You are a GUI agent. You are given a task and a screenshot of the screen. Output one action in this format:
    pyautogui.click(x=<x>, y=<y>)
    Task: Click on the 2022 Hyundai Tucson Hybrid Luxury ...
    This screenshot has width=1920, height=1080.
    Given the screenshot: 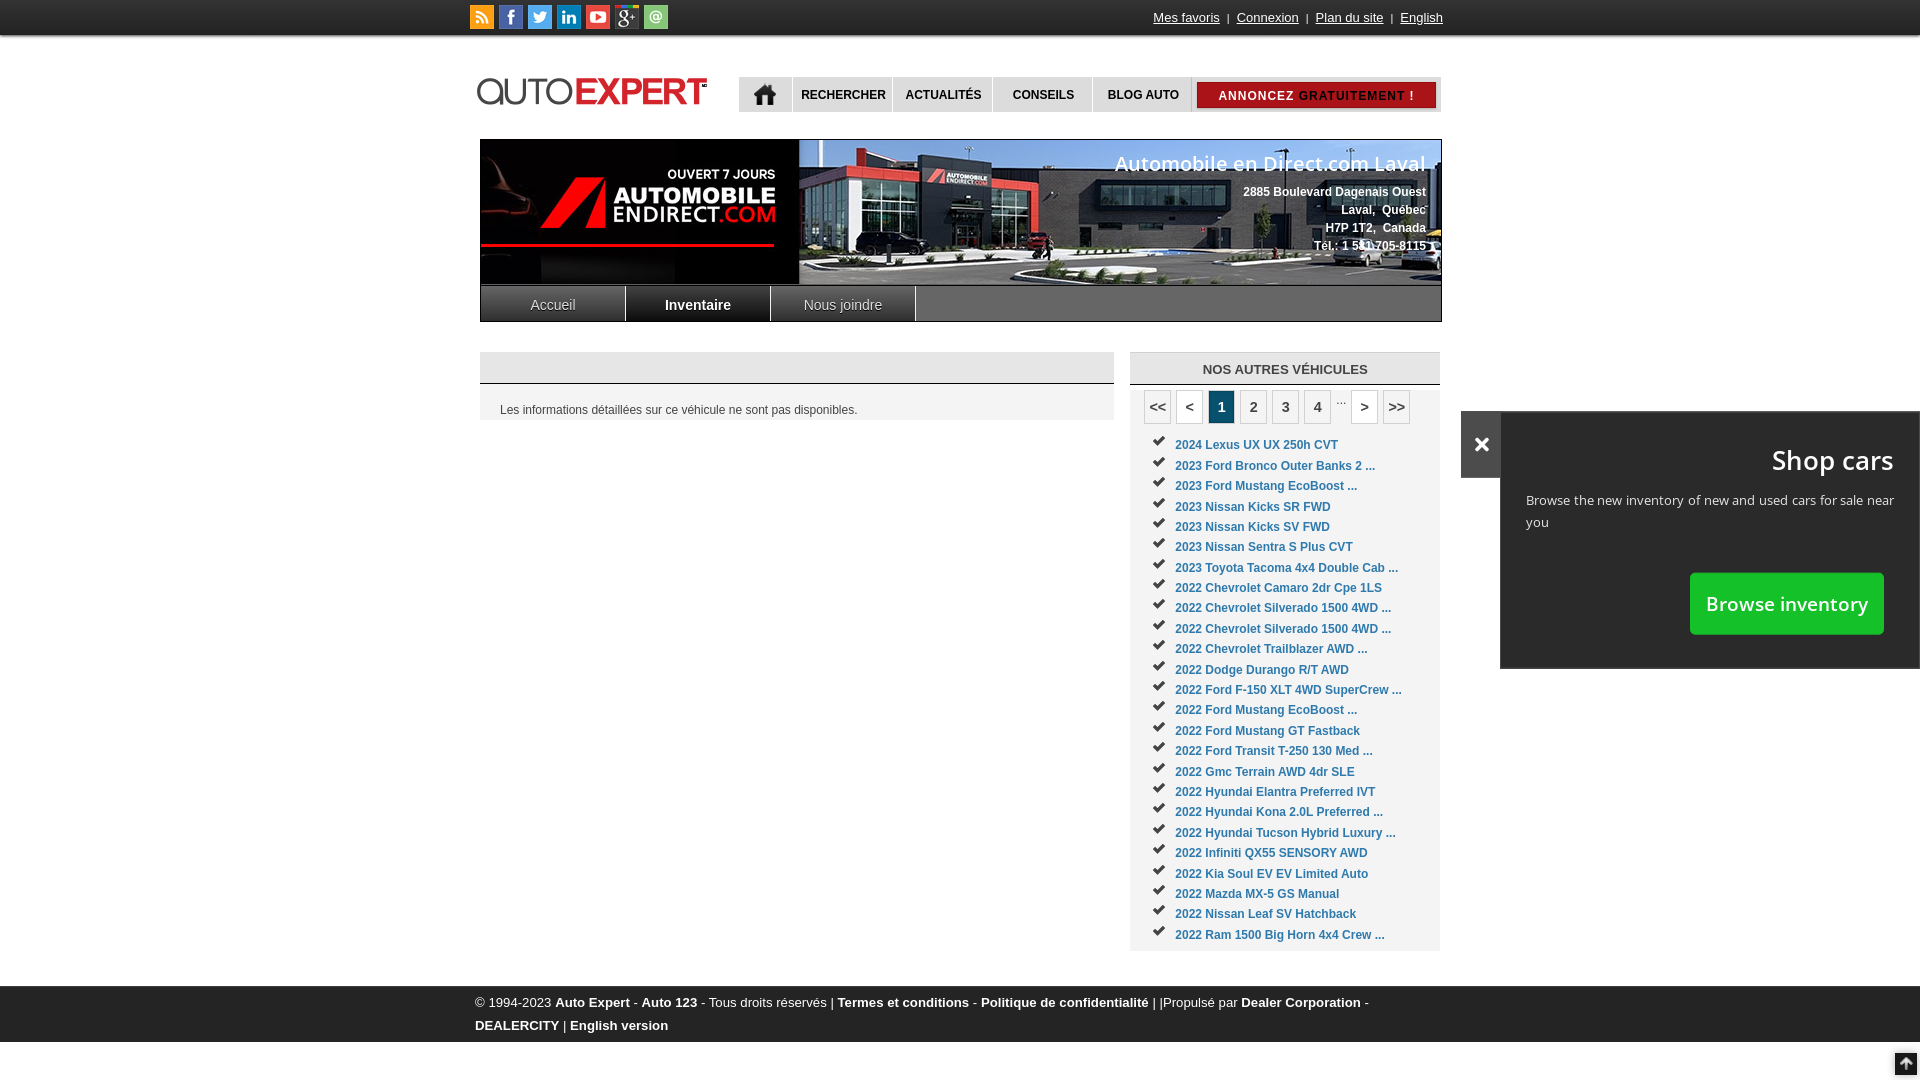 What is the action you would take?
    pyautogui.click(x=1286, y=833)
    